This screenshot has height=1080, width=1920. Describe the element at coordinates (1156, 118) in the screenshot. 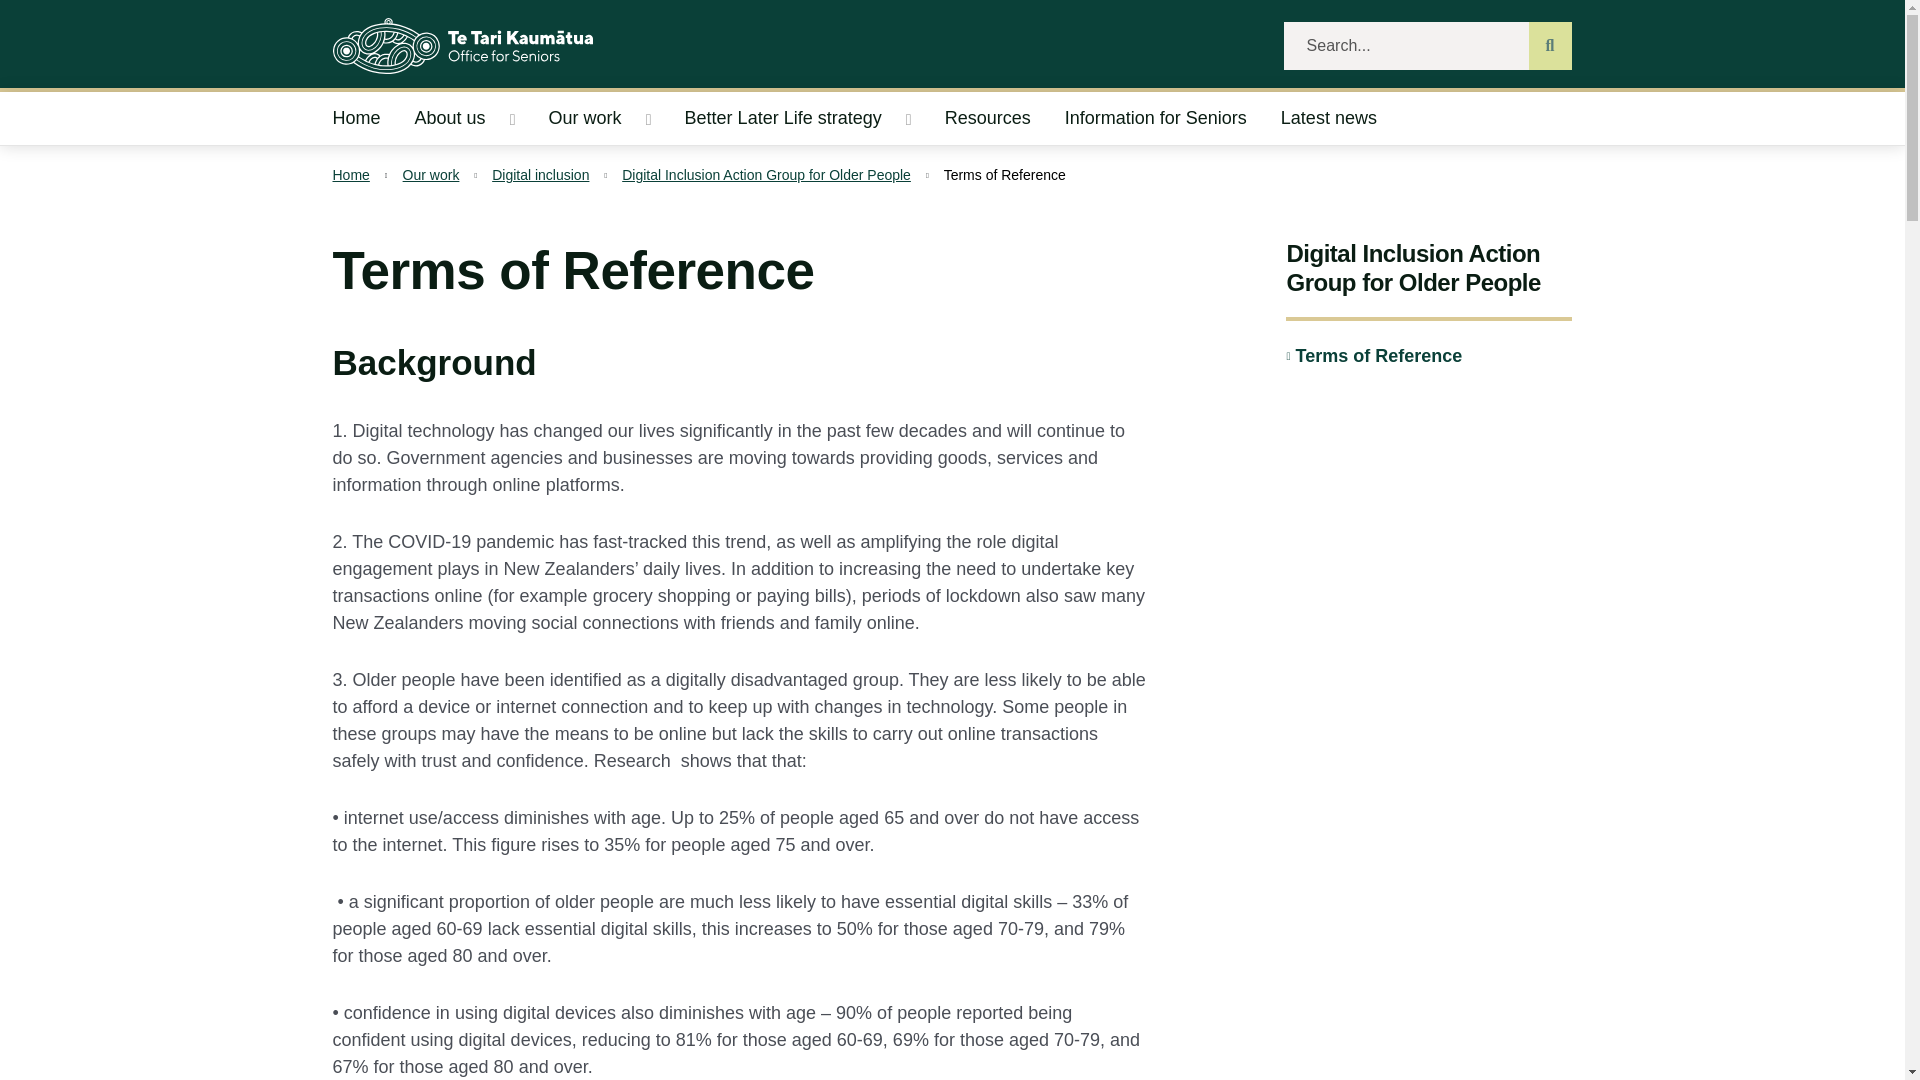

I see `Information for Seniors` at that location.